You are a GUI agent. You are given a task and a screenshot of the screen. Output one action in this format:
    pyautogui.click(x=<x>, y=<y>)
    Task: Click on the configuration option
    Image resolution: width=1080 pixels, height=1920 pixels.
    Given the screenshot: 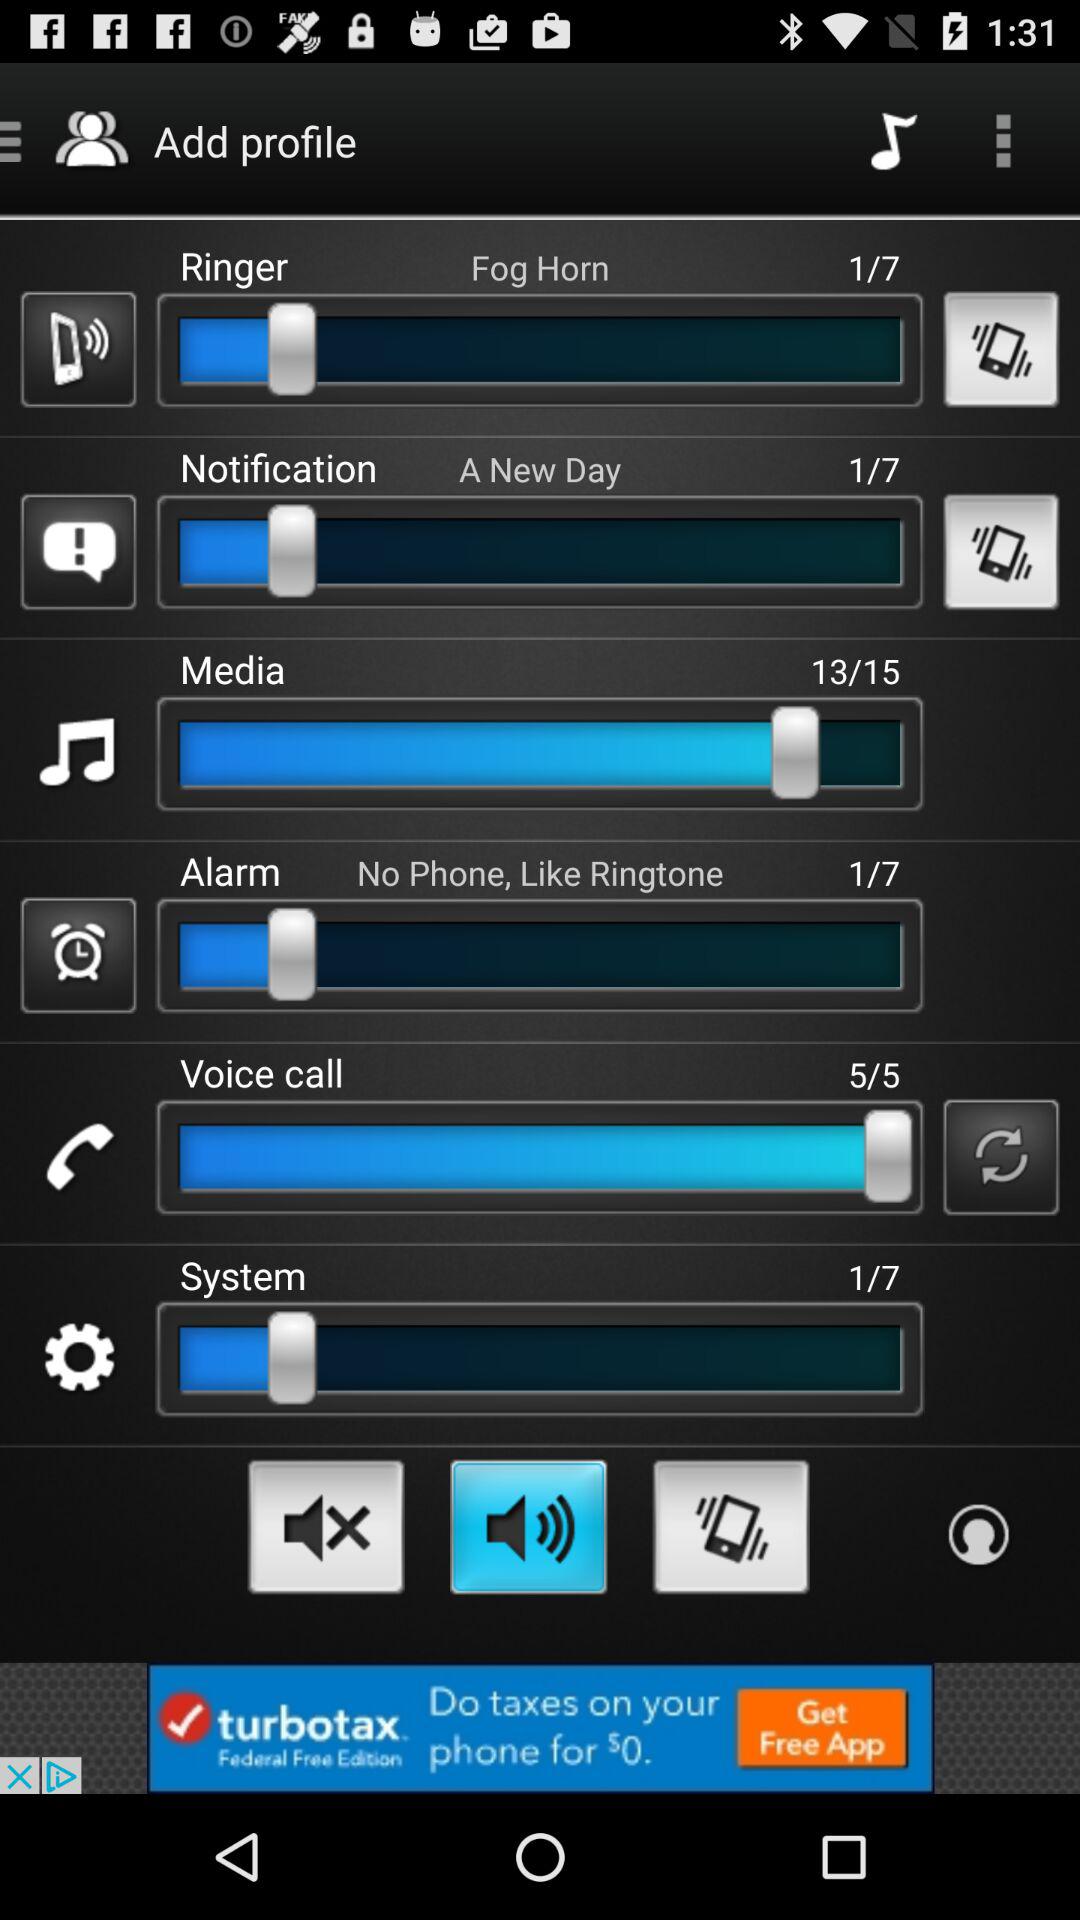 What is the action you would take?
    pyautogui.click(x=78, y=1358)
    